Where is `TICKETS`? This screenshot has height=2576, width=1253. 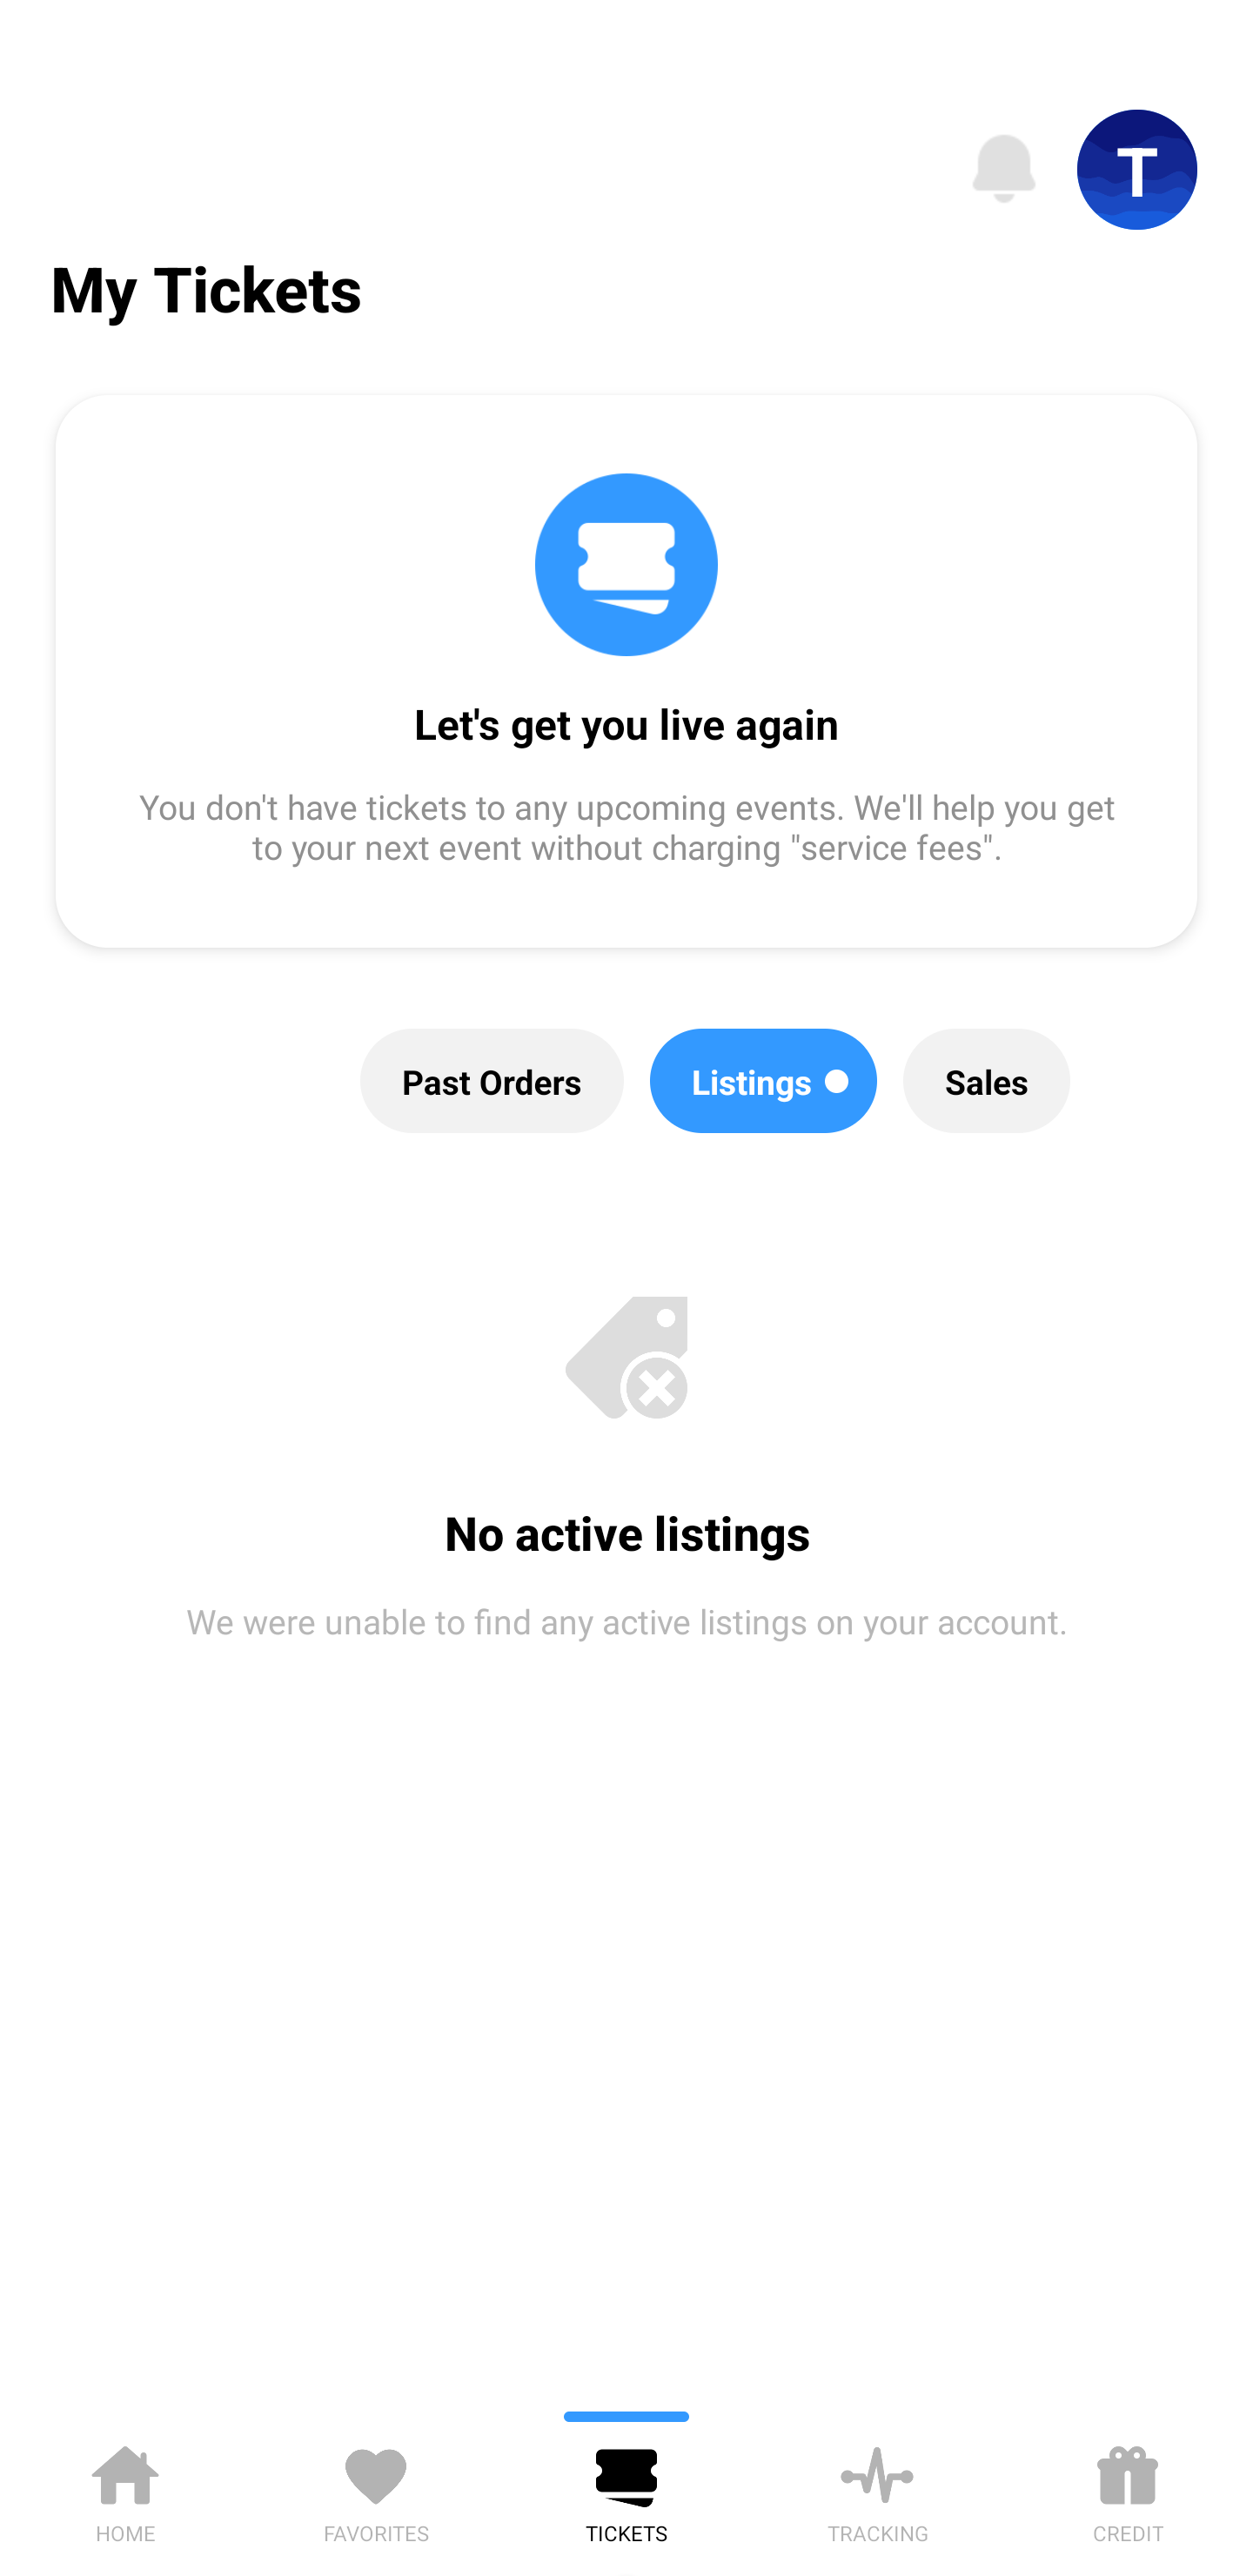
TICKETS is located at coordinates (626, 2489).